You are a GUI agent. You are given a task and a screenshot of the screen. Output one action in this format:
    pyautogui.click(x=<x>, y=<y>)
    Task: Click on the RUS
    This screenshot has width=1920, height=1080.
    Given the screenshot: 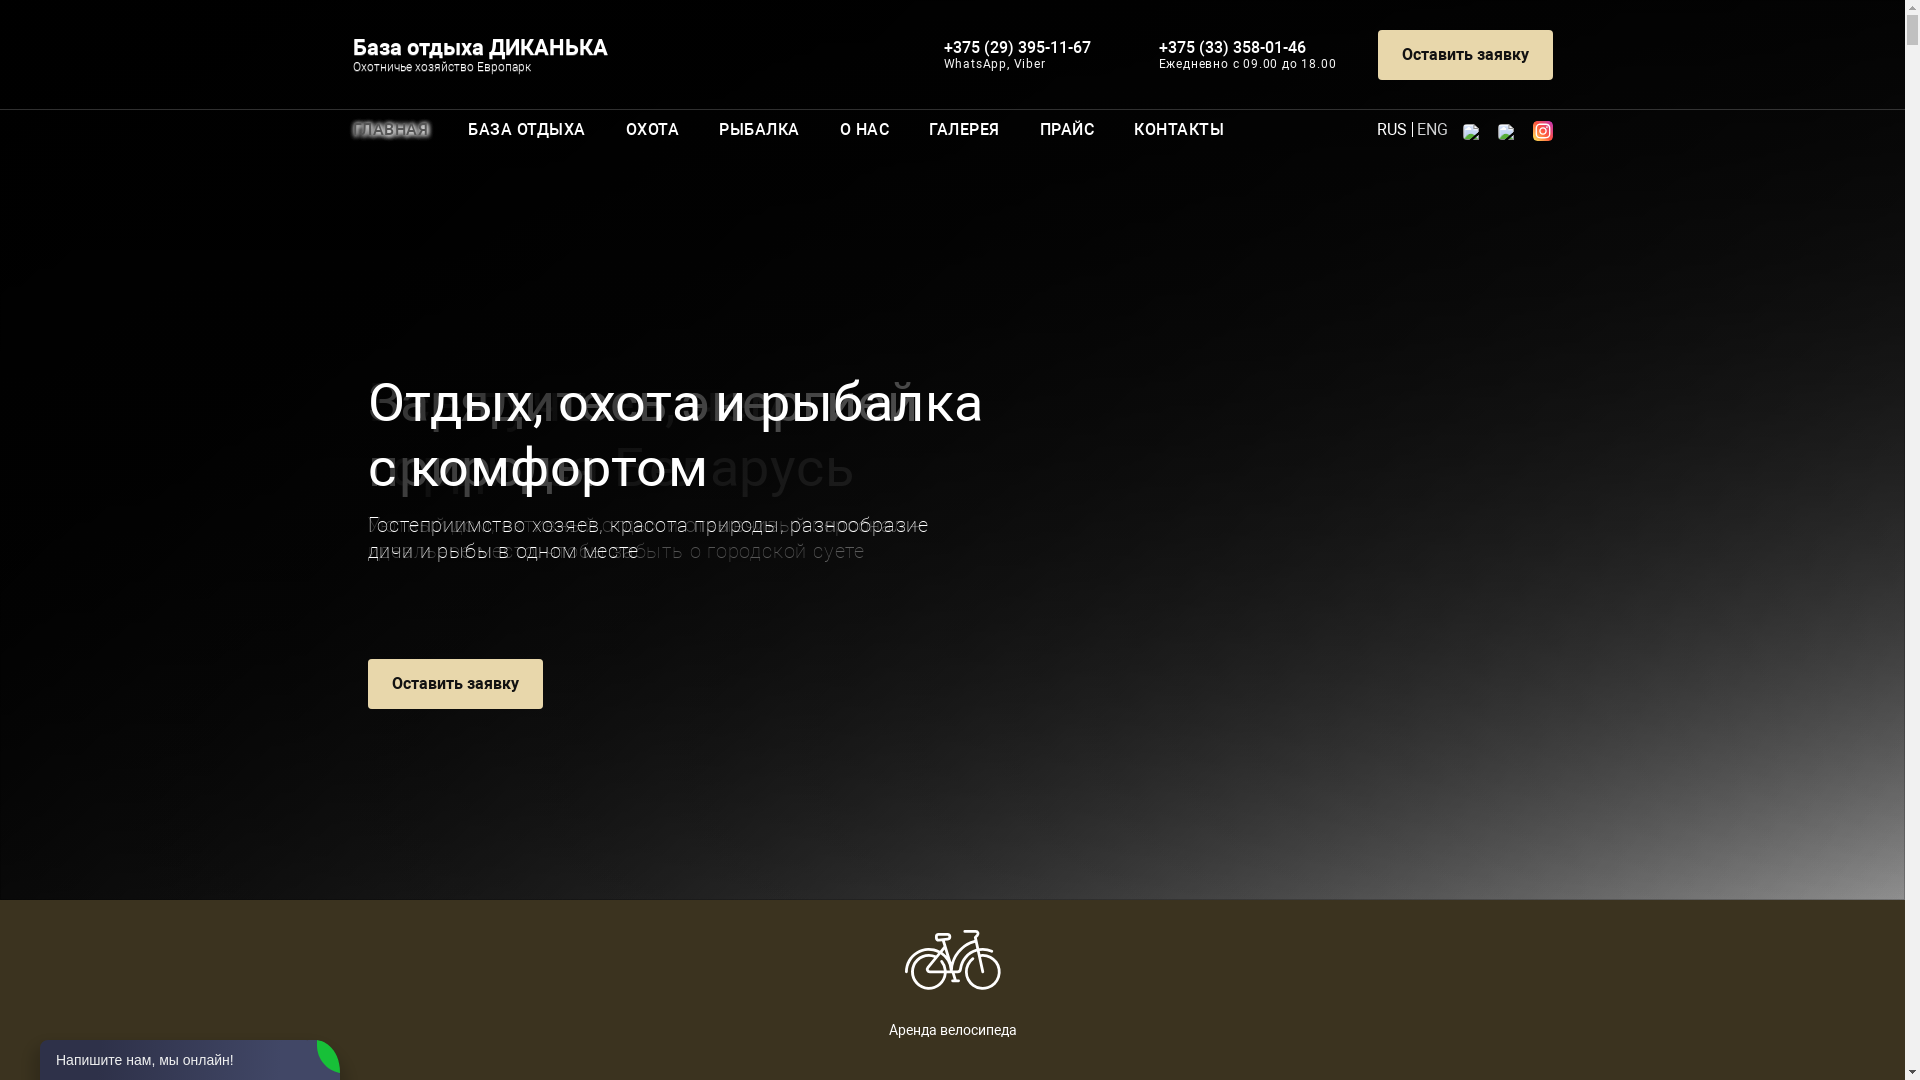 What is the action you would take?
    pyautogui.click(x=1391, y=130)
    